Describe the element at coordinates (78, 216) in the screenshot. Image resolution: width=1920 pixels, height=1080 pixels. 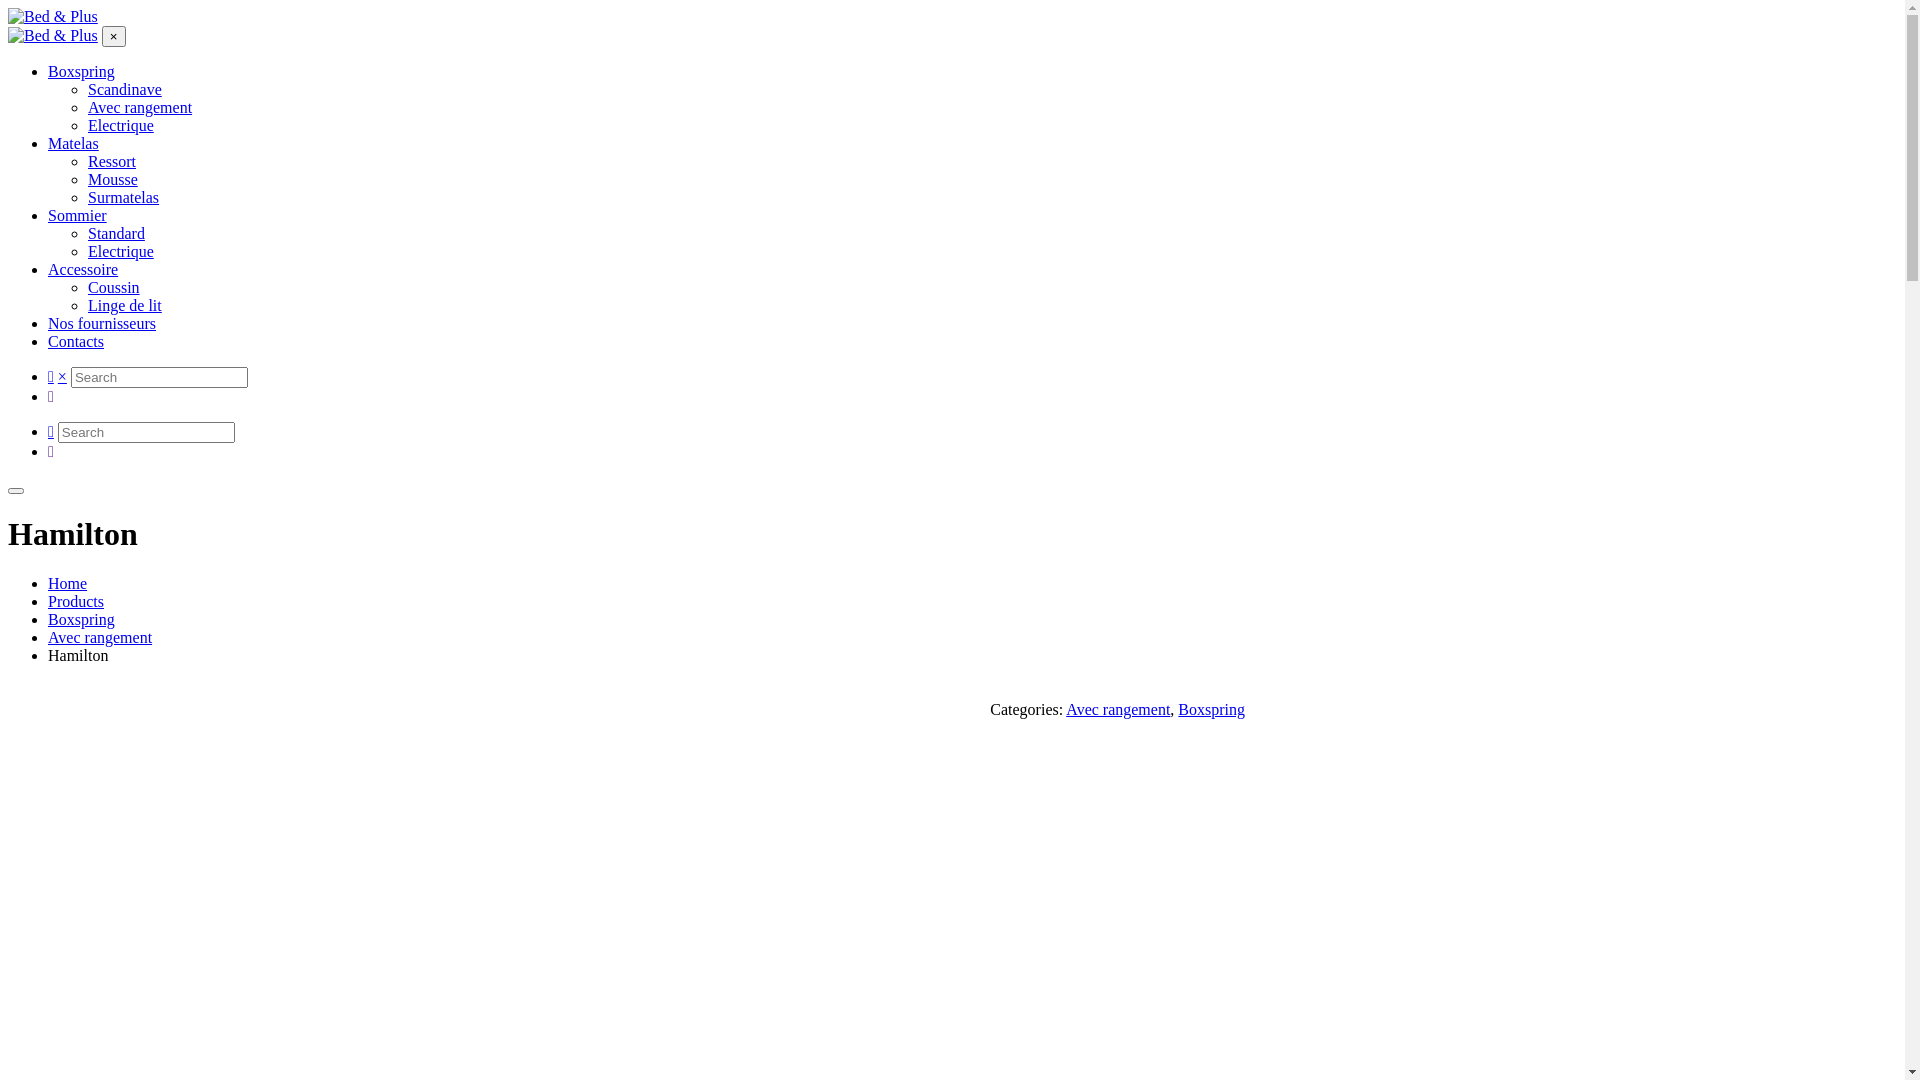
I see `Sommier` at that location.